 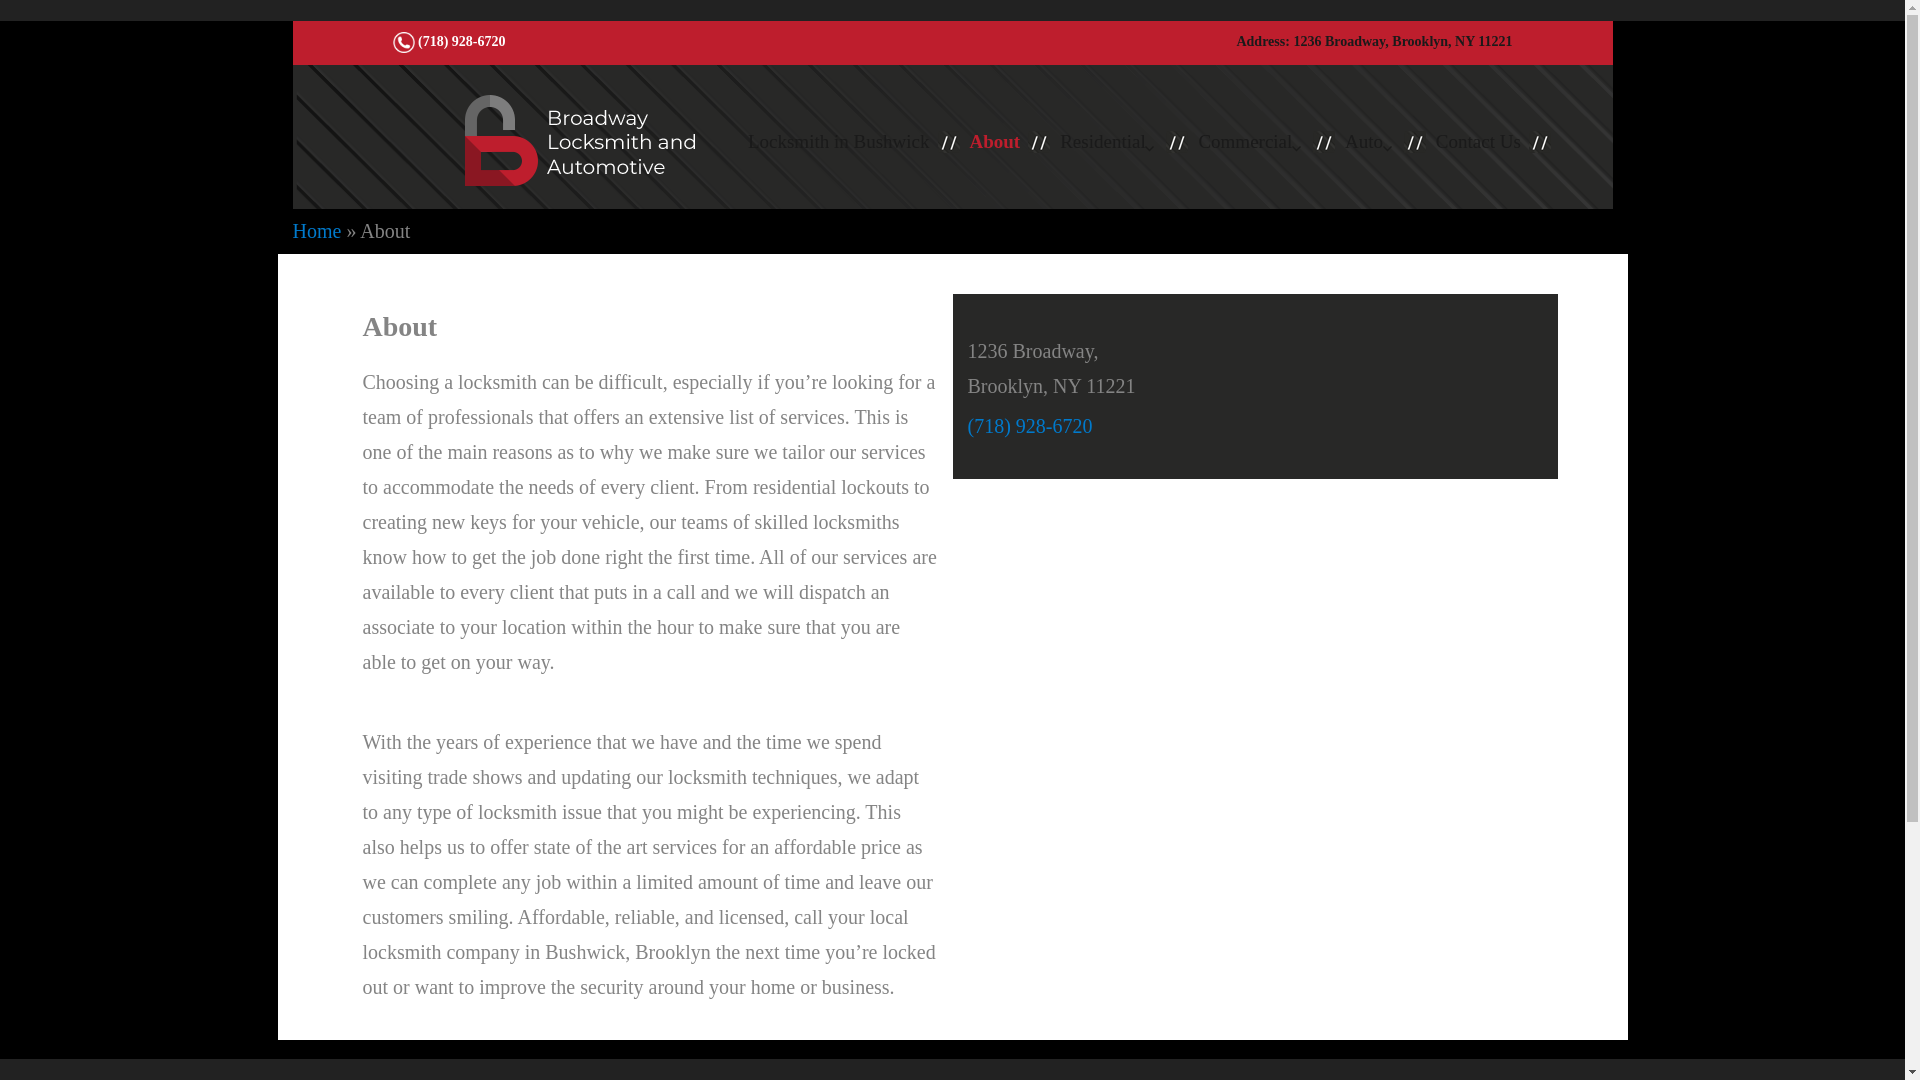 What do you see at coordinates (838, 142) in the screenshot?
I see `Locksmith in Bushwick` at bounding box center [838, 142].